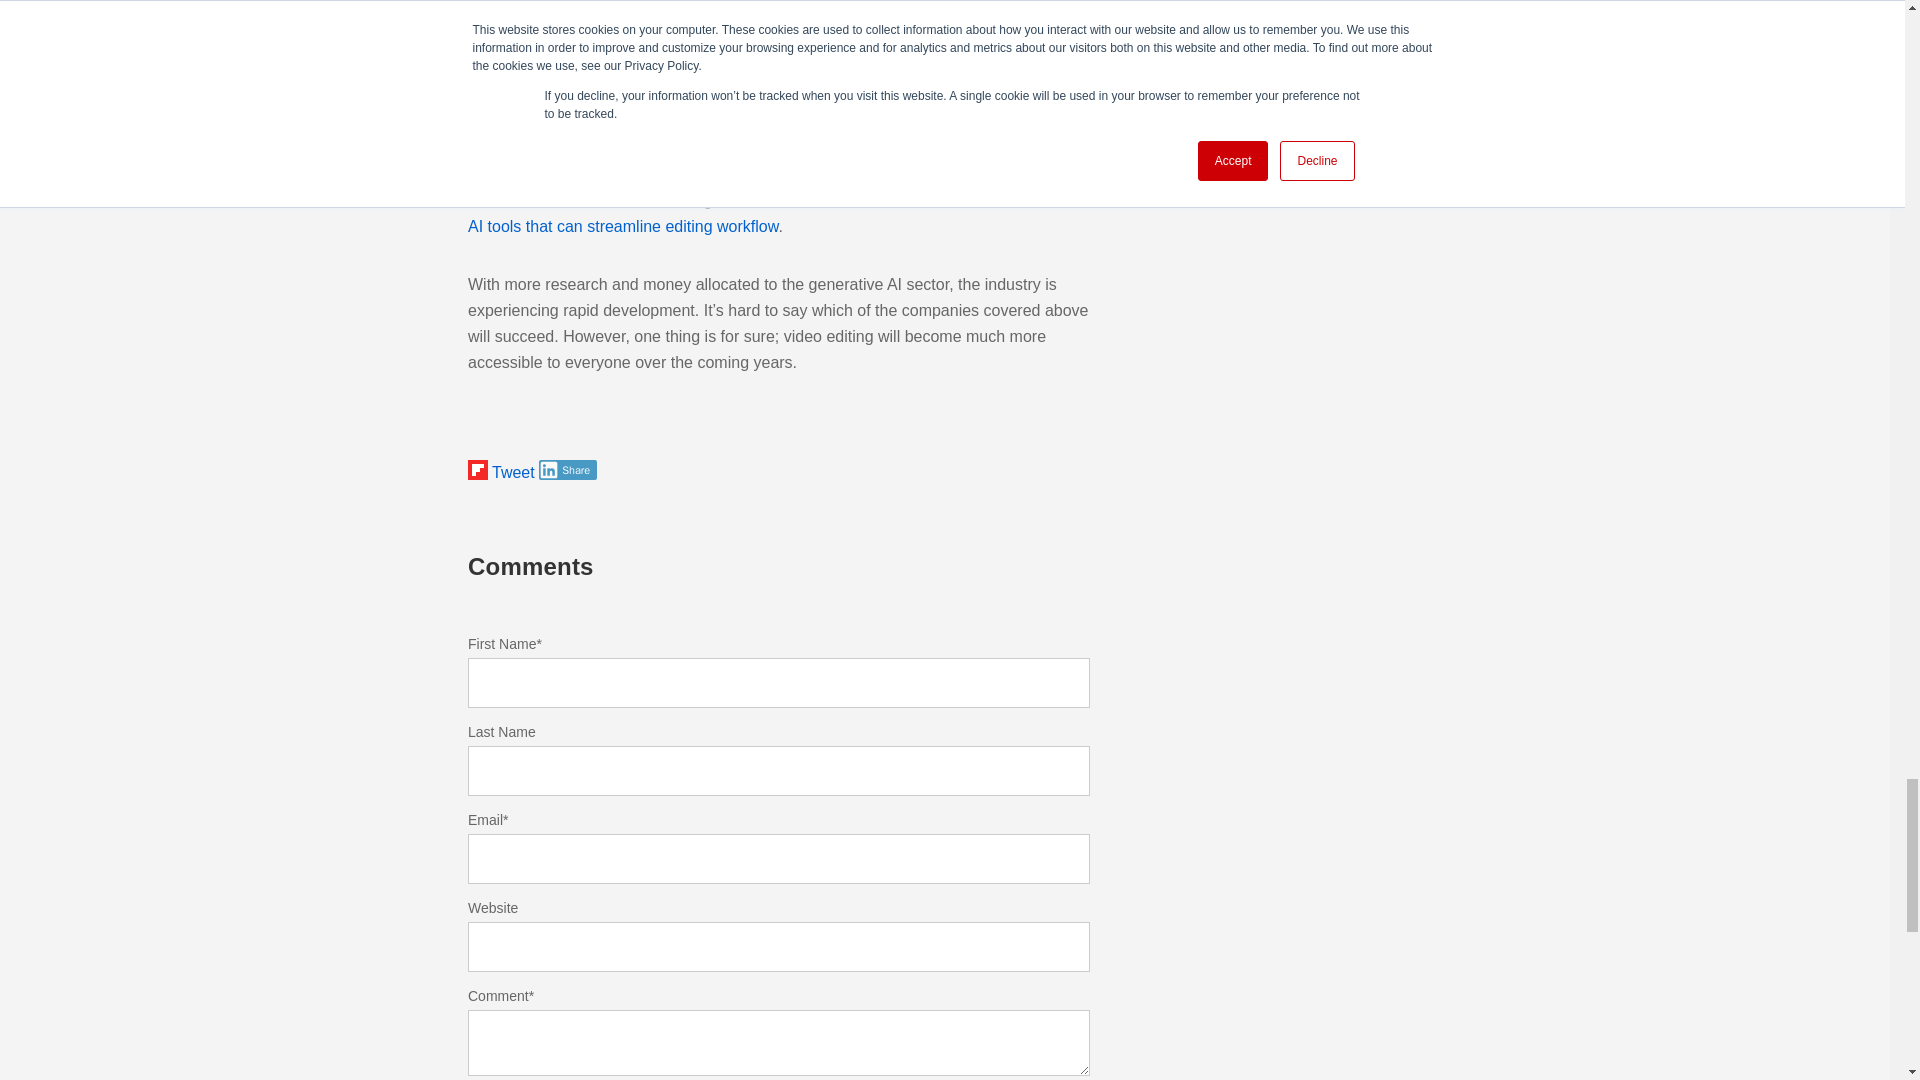  What do you see at coordinates (622, 226) in the screenshot?
I see `AI tools that can streamline editing workflow` at bounding box center [622, 226].